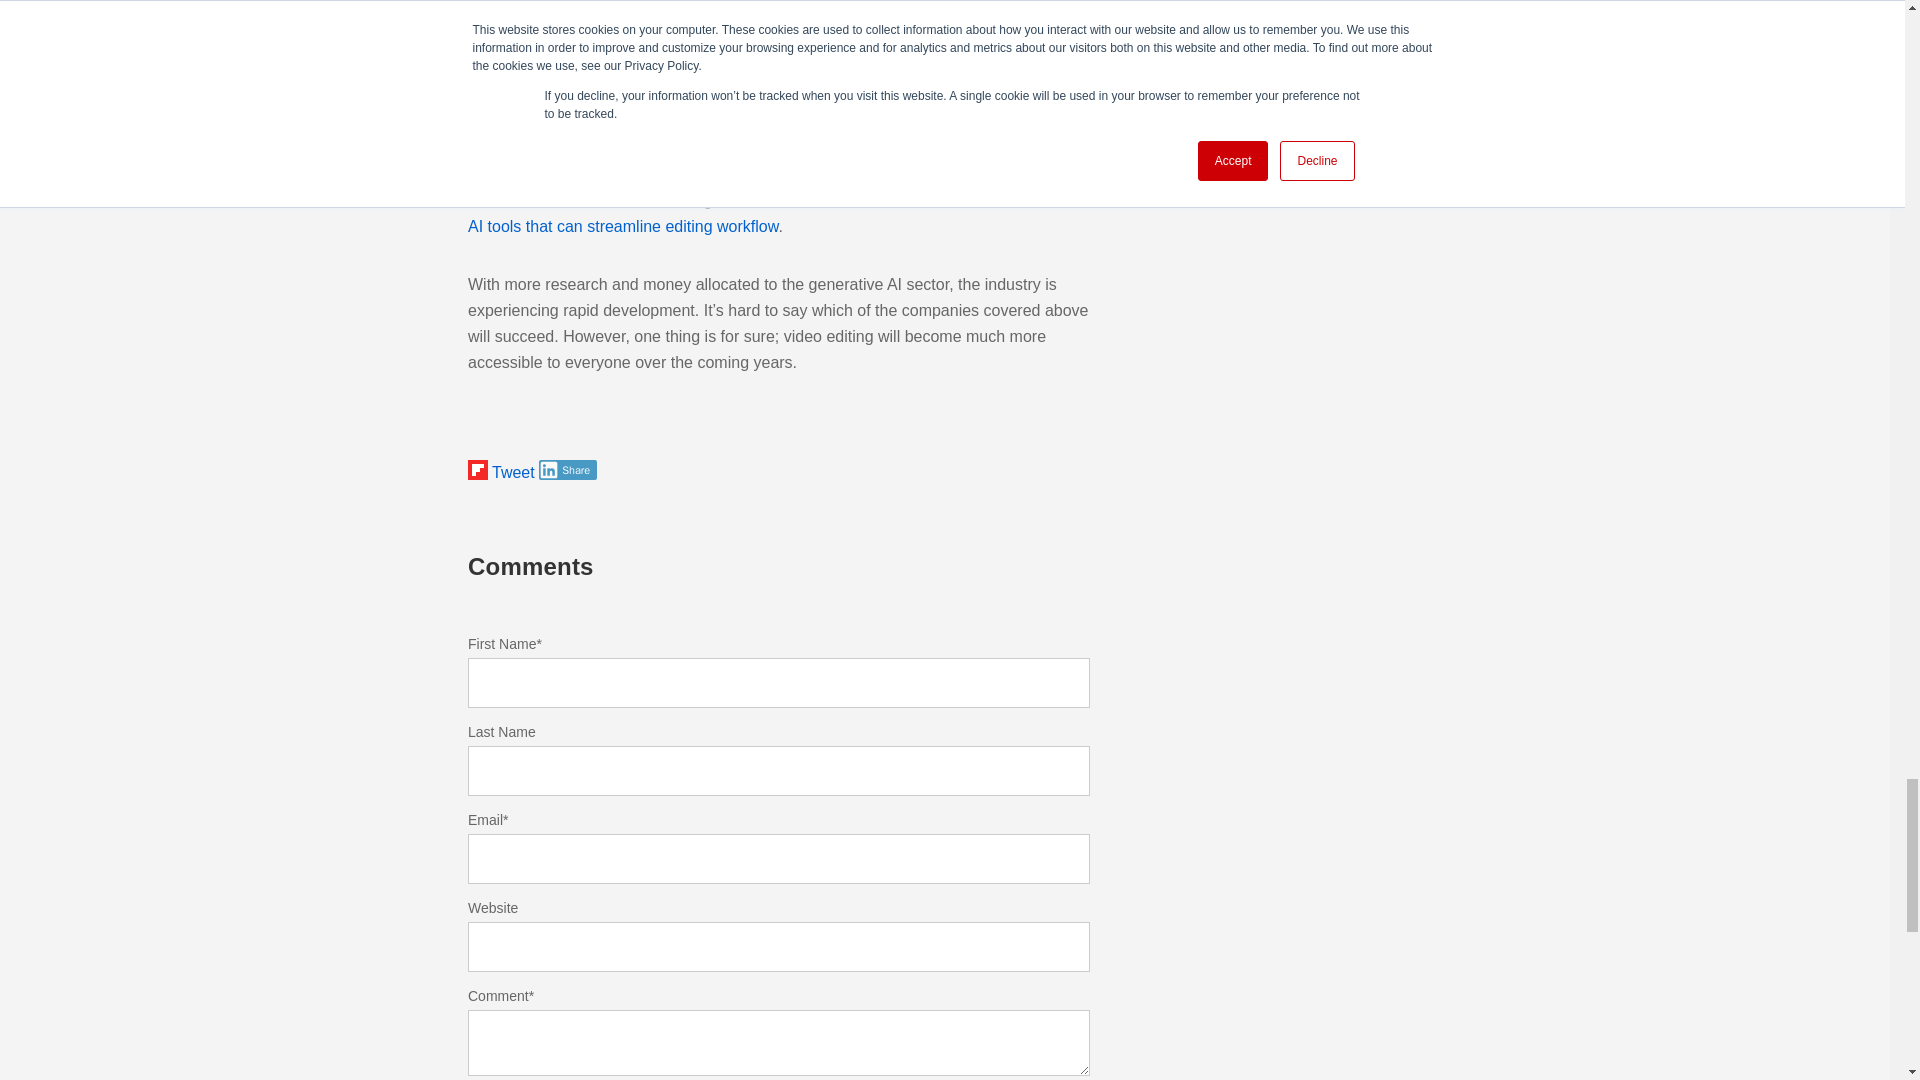  What do you see at coordinates (622, 226) in the screenshot?
I see `AI tools that can streamline editing workflow` at bounding box center [622, 226].